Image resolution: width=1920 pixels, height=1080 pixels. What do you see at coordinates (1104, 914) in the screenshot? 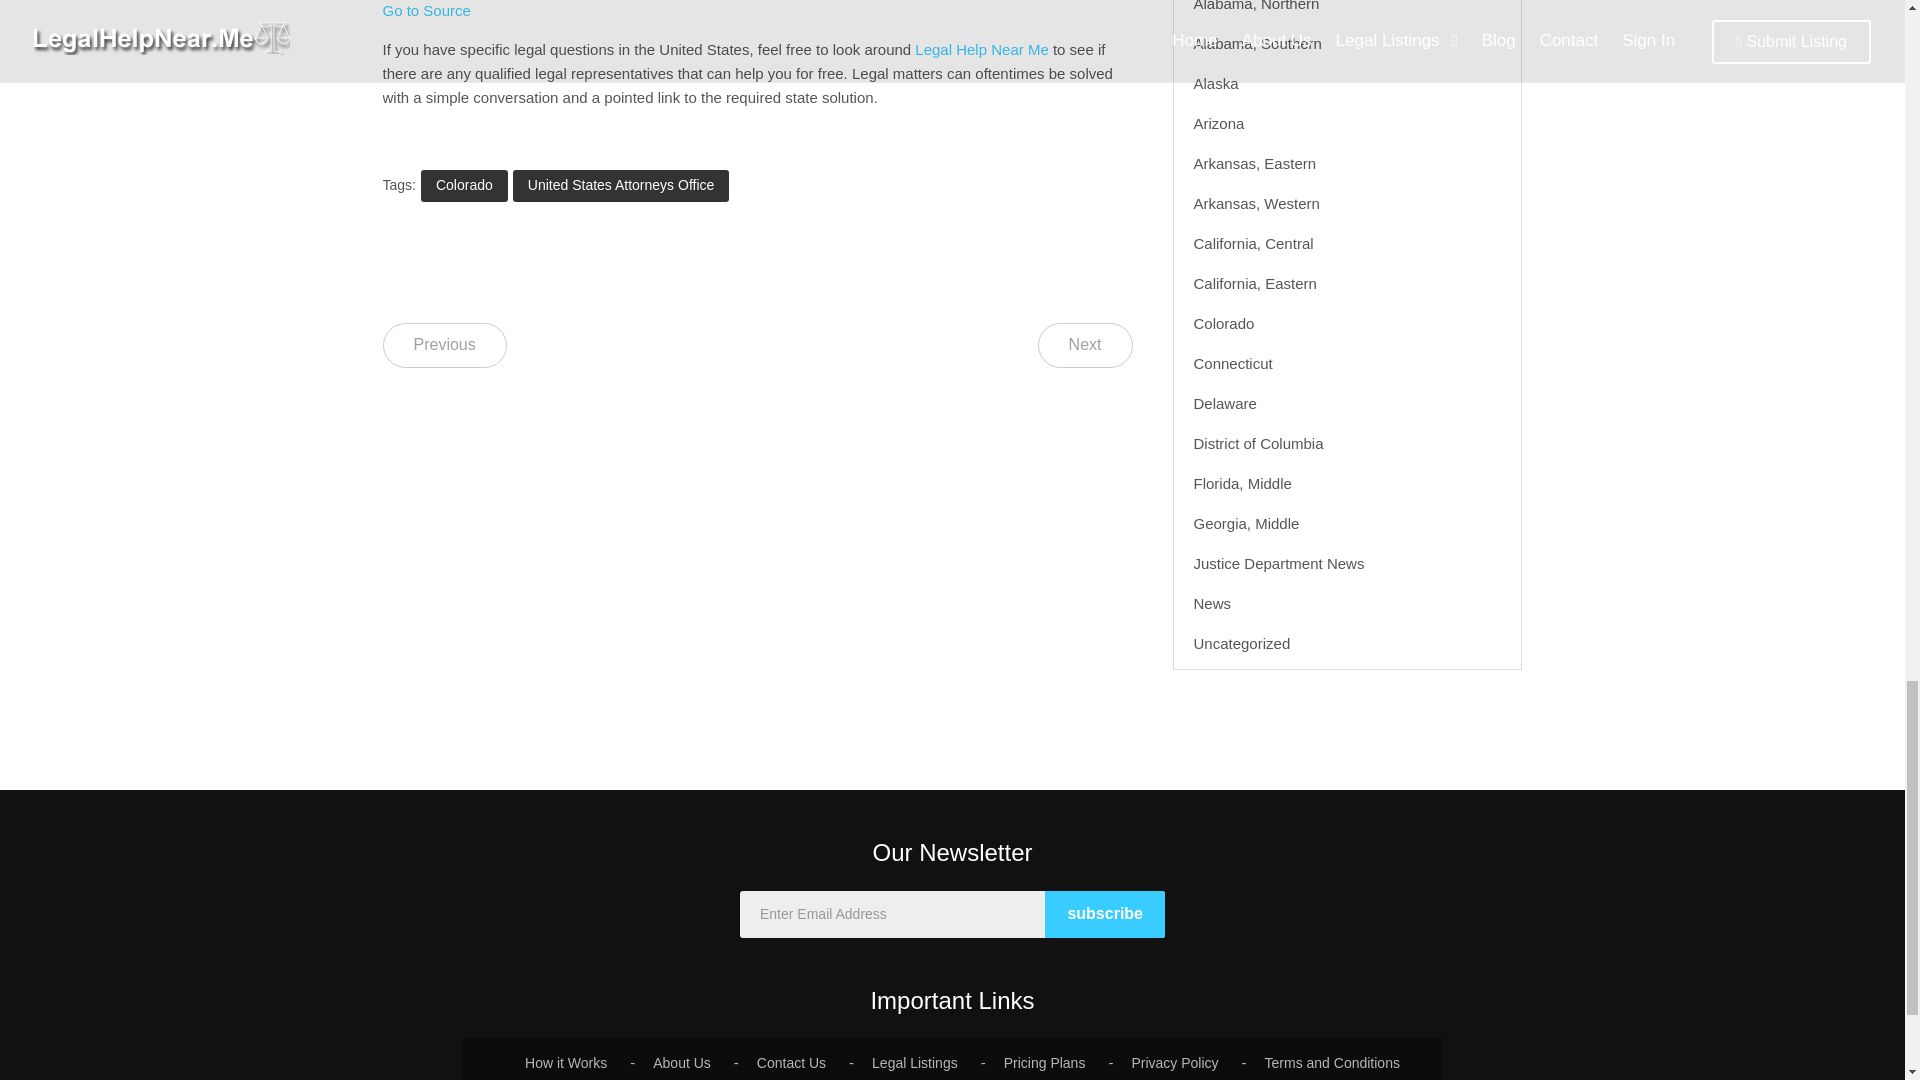
I see `subscribe` at bounding box center [1104, 914].